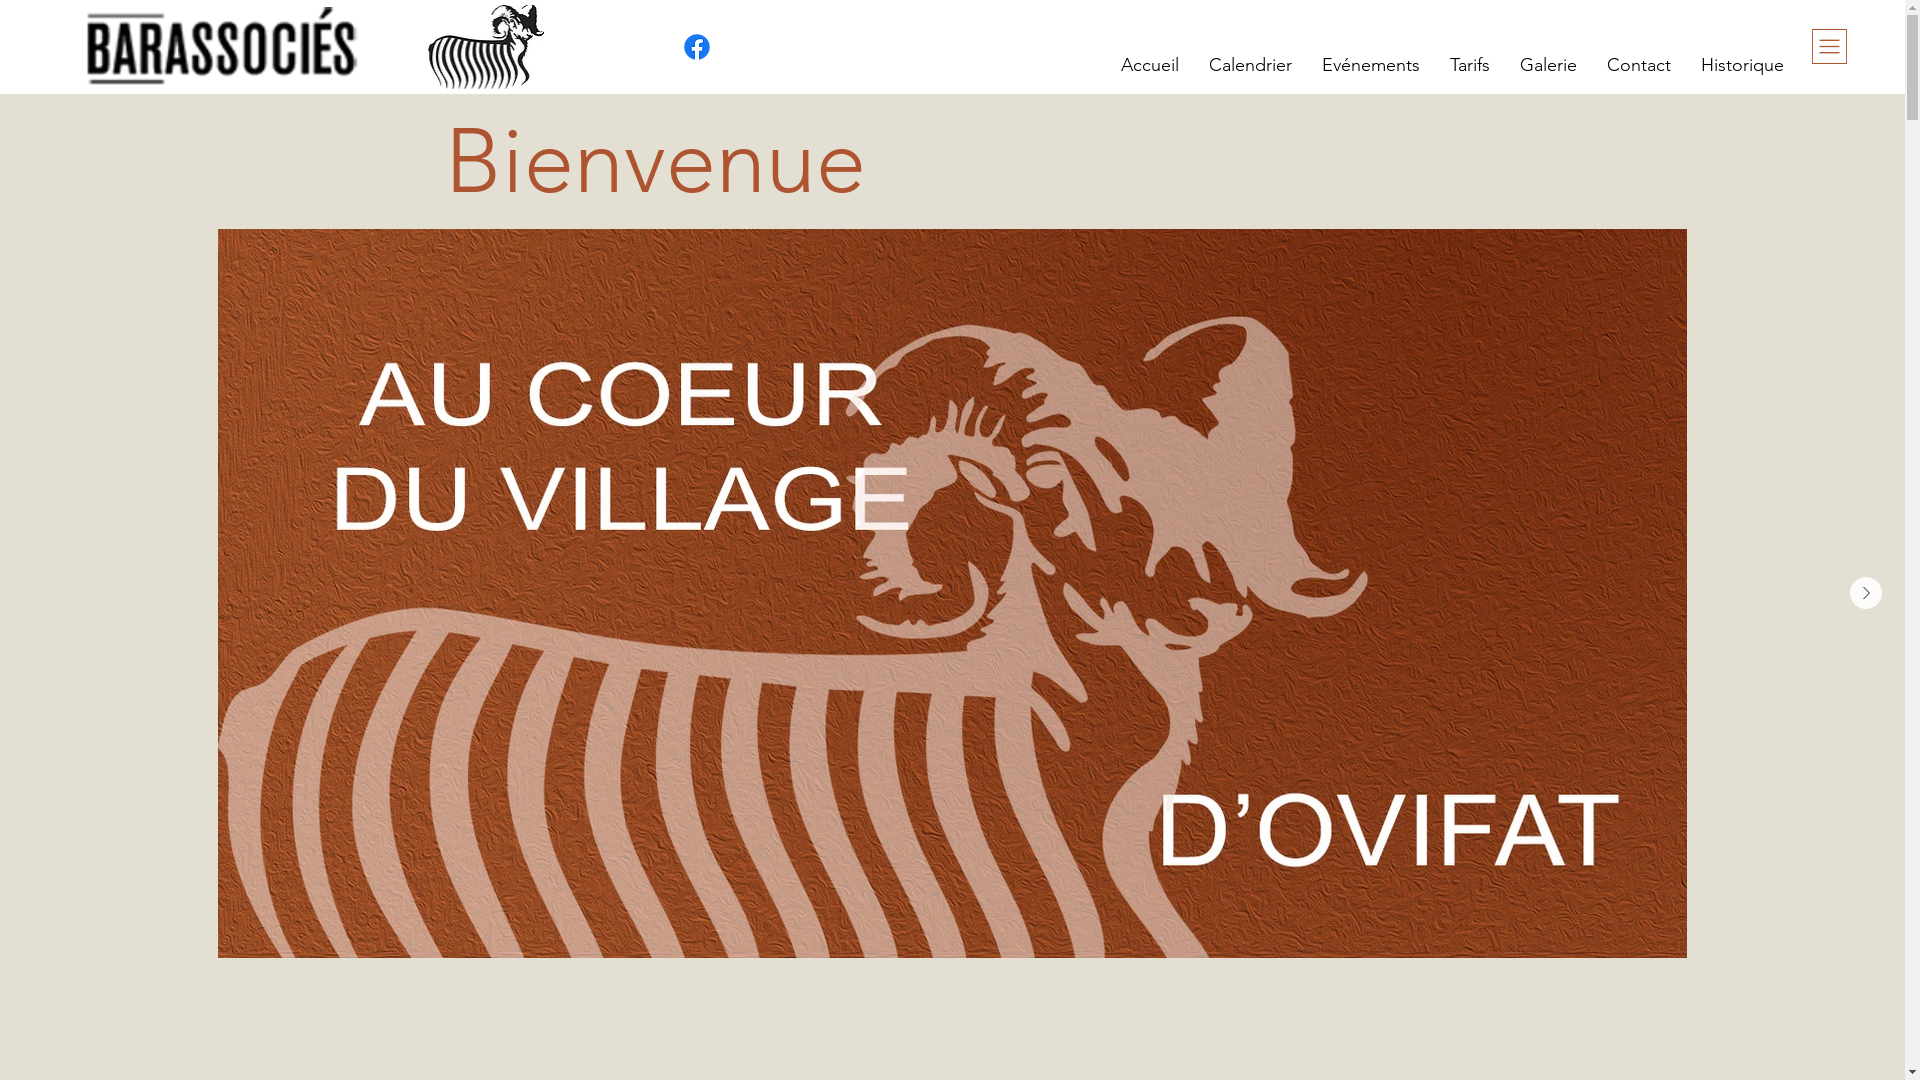  I want to click on Contact, so click(1639, 65).